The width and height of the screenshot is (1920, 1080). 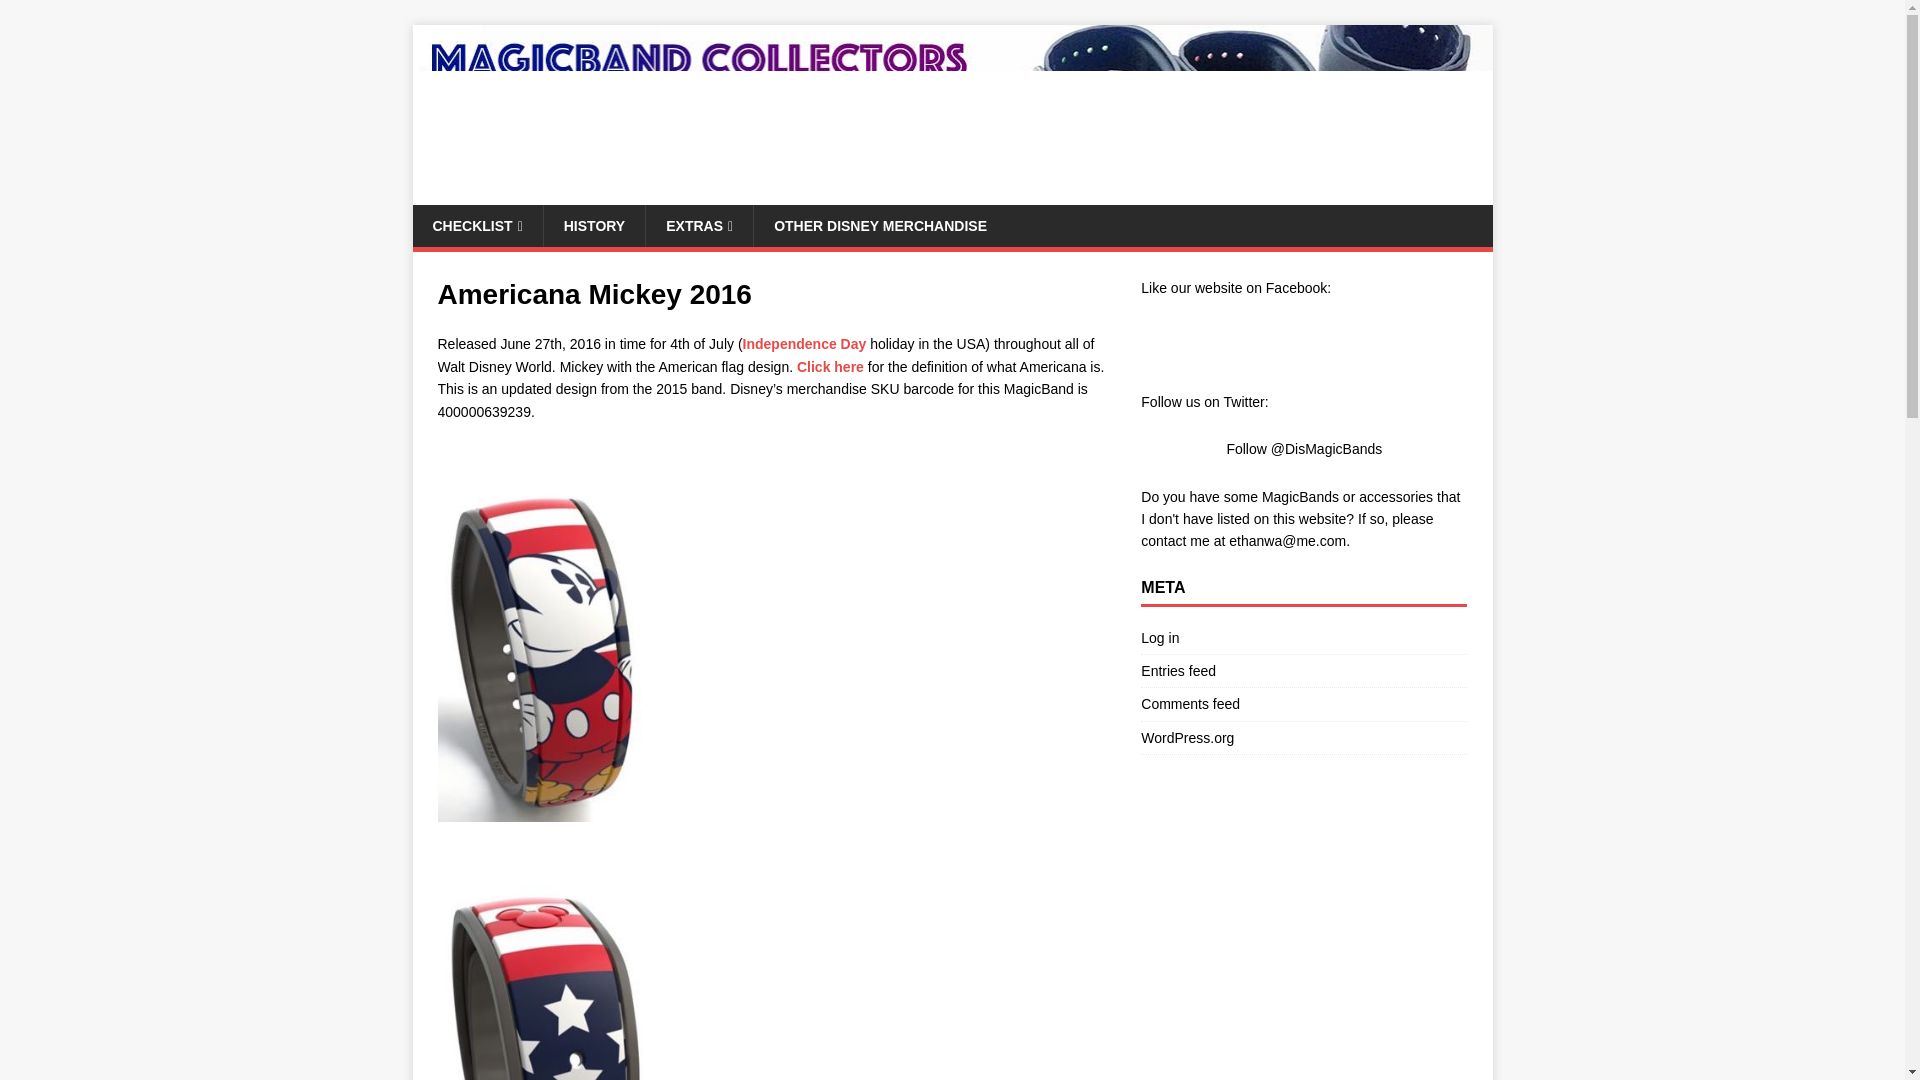 What do you see at coordinates (698, 226) in the screenshot?
I see `EXTRAS` at bounding box center [698, 226].